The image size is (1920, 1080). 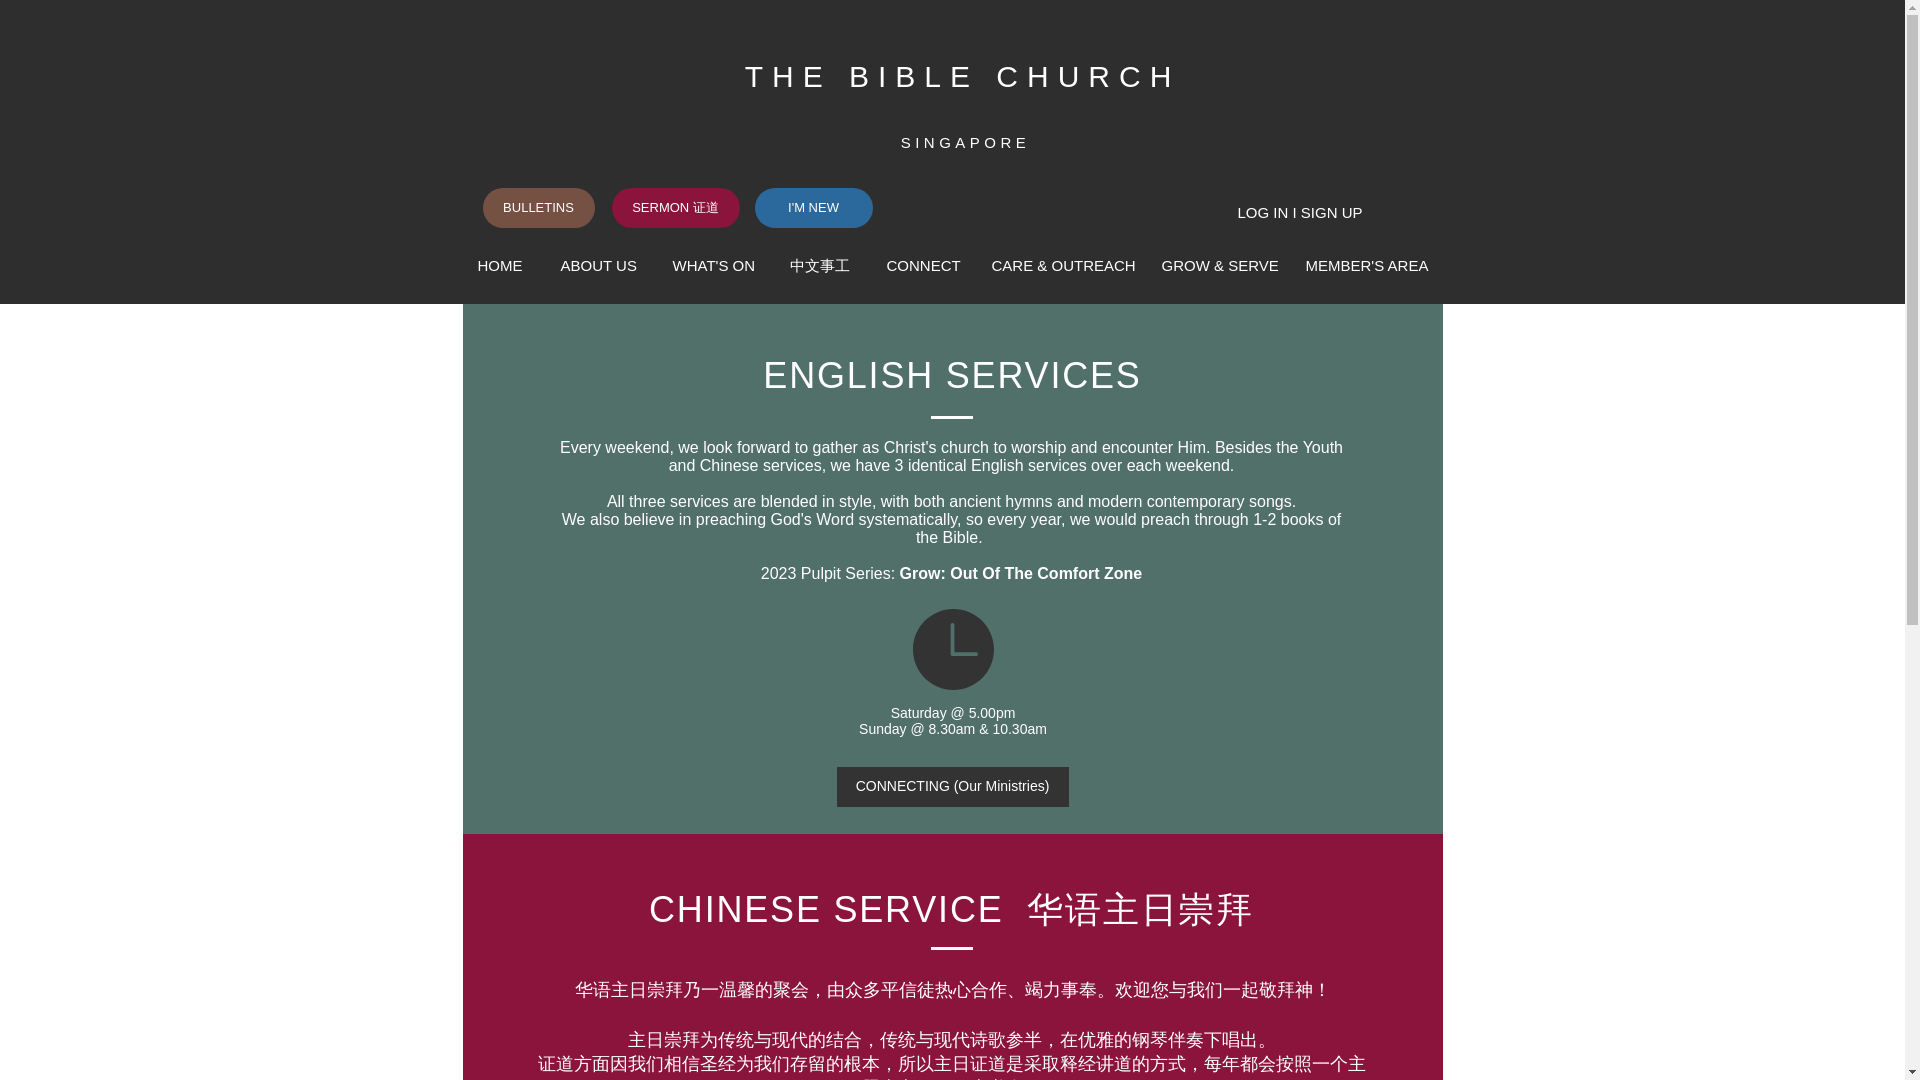 What do you see at coordinates (537, 207) in the screenshot?
I see `BULLETINS` at bounding box center [537, 207].